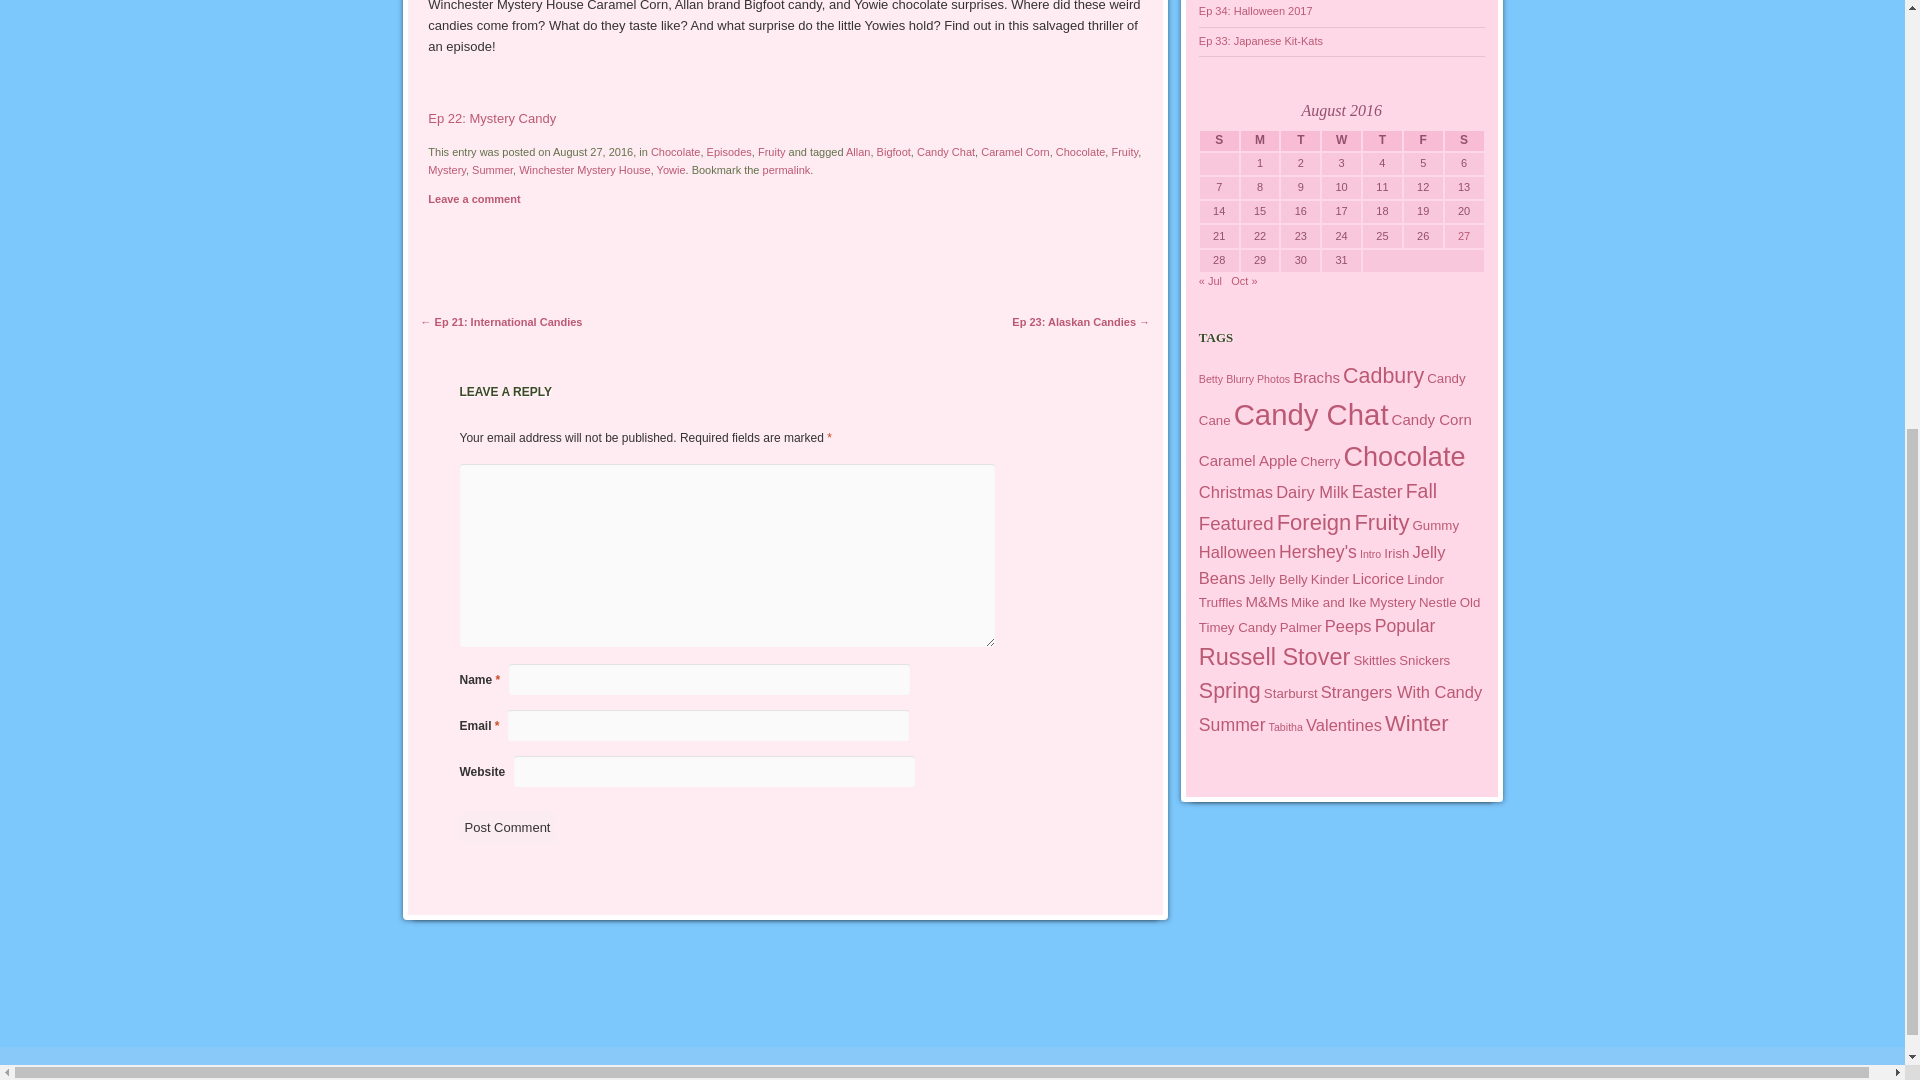  I want to click on Sunday, so click(1219, 140).